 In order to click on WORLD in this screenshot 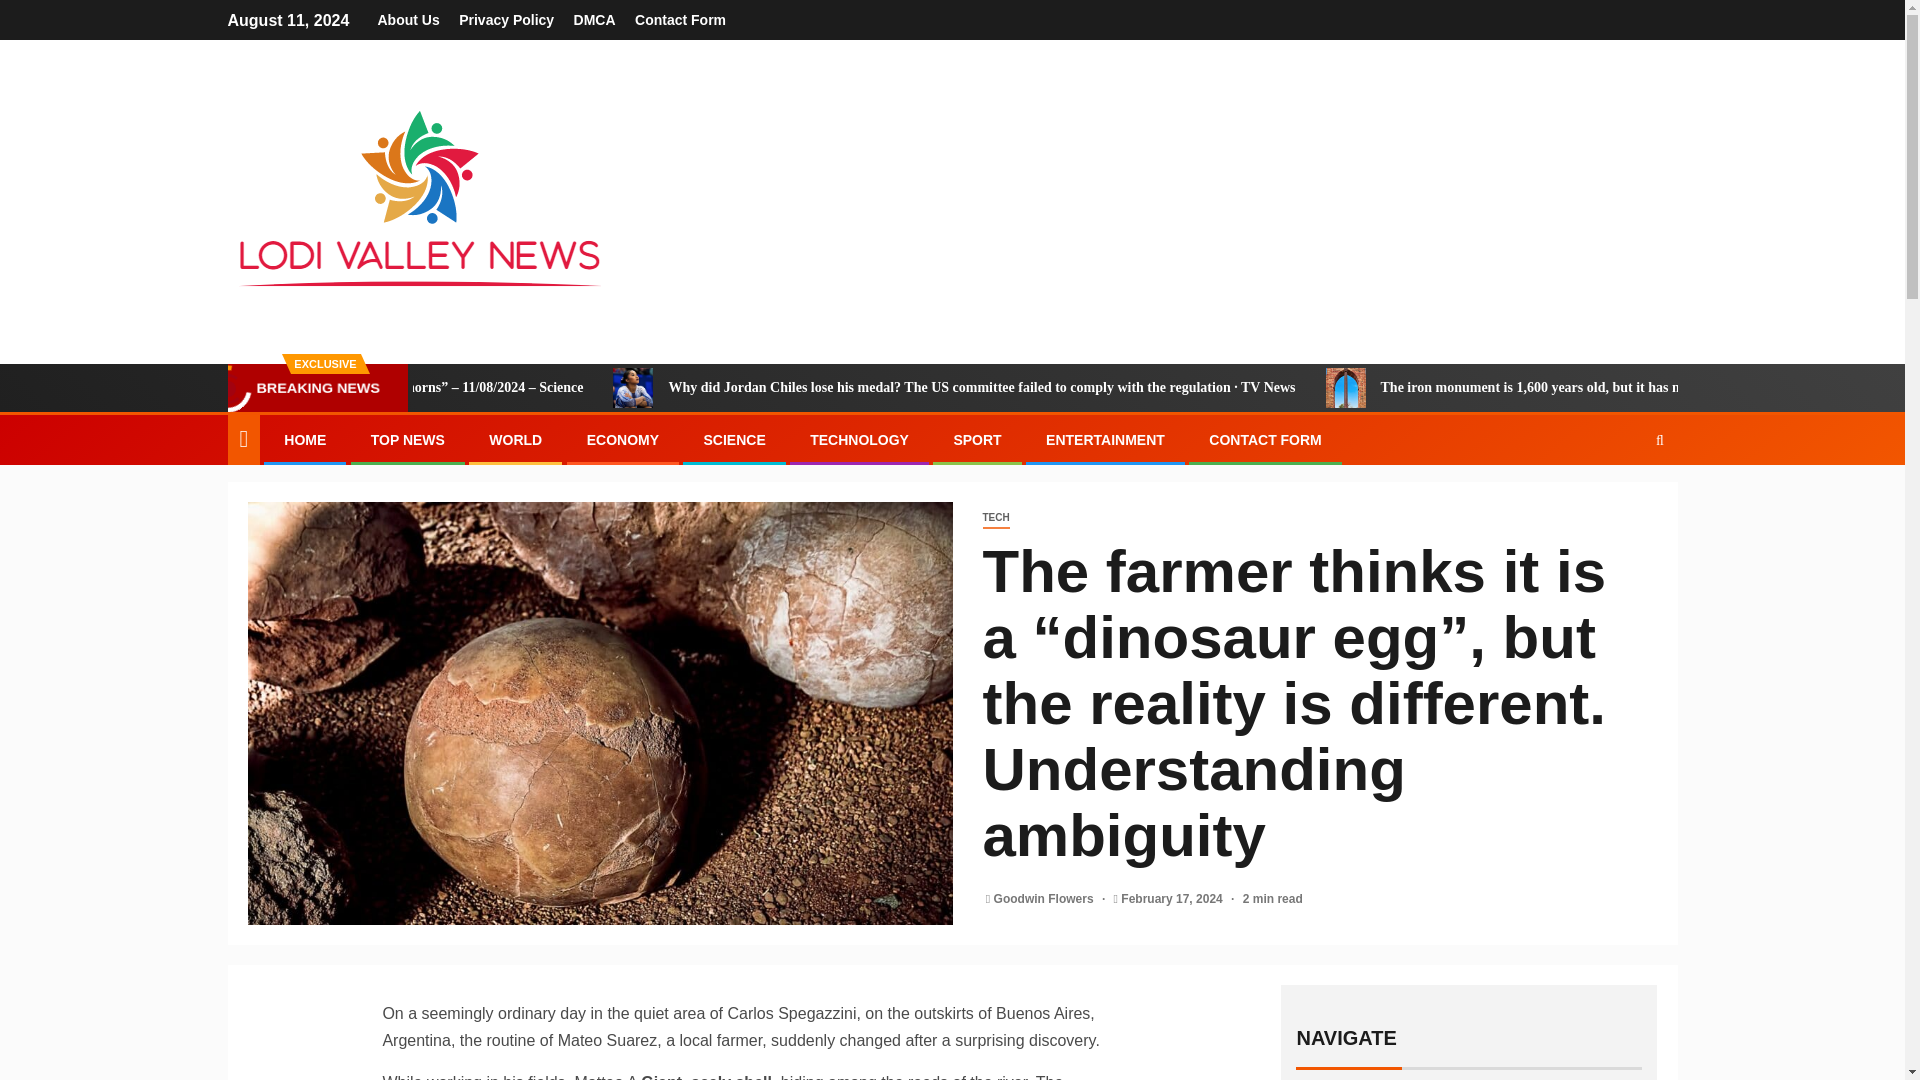, I will do `click(515, 440)`.